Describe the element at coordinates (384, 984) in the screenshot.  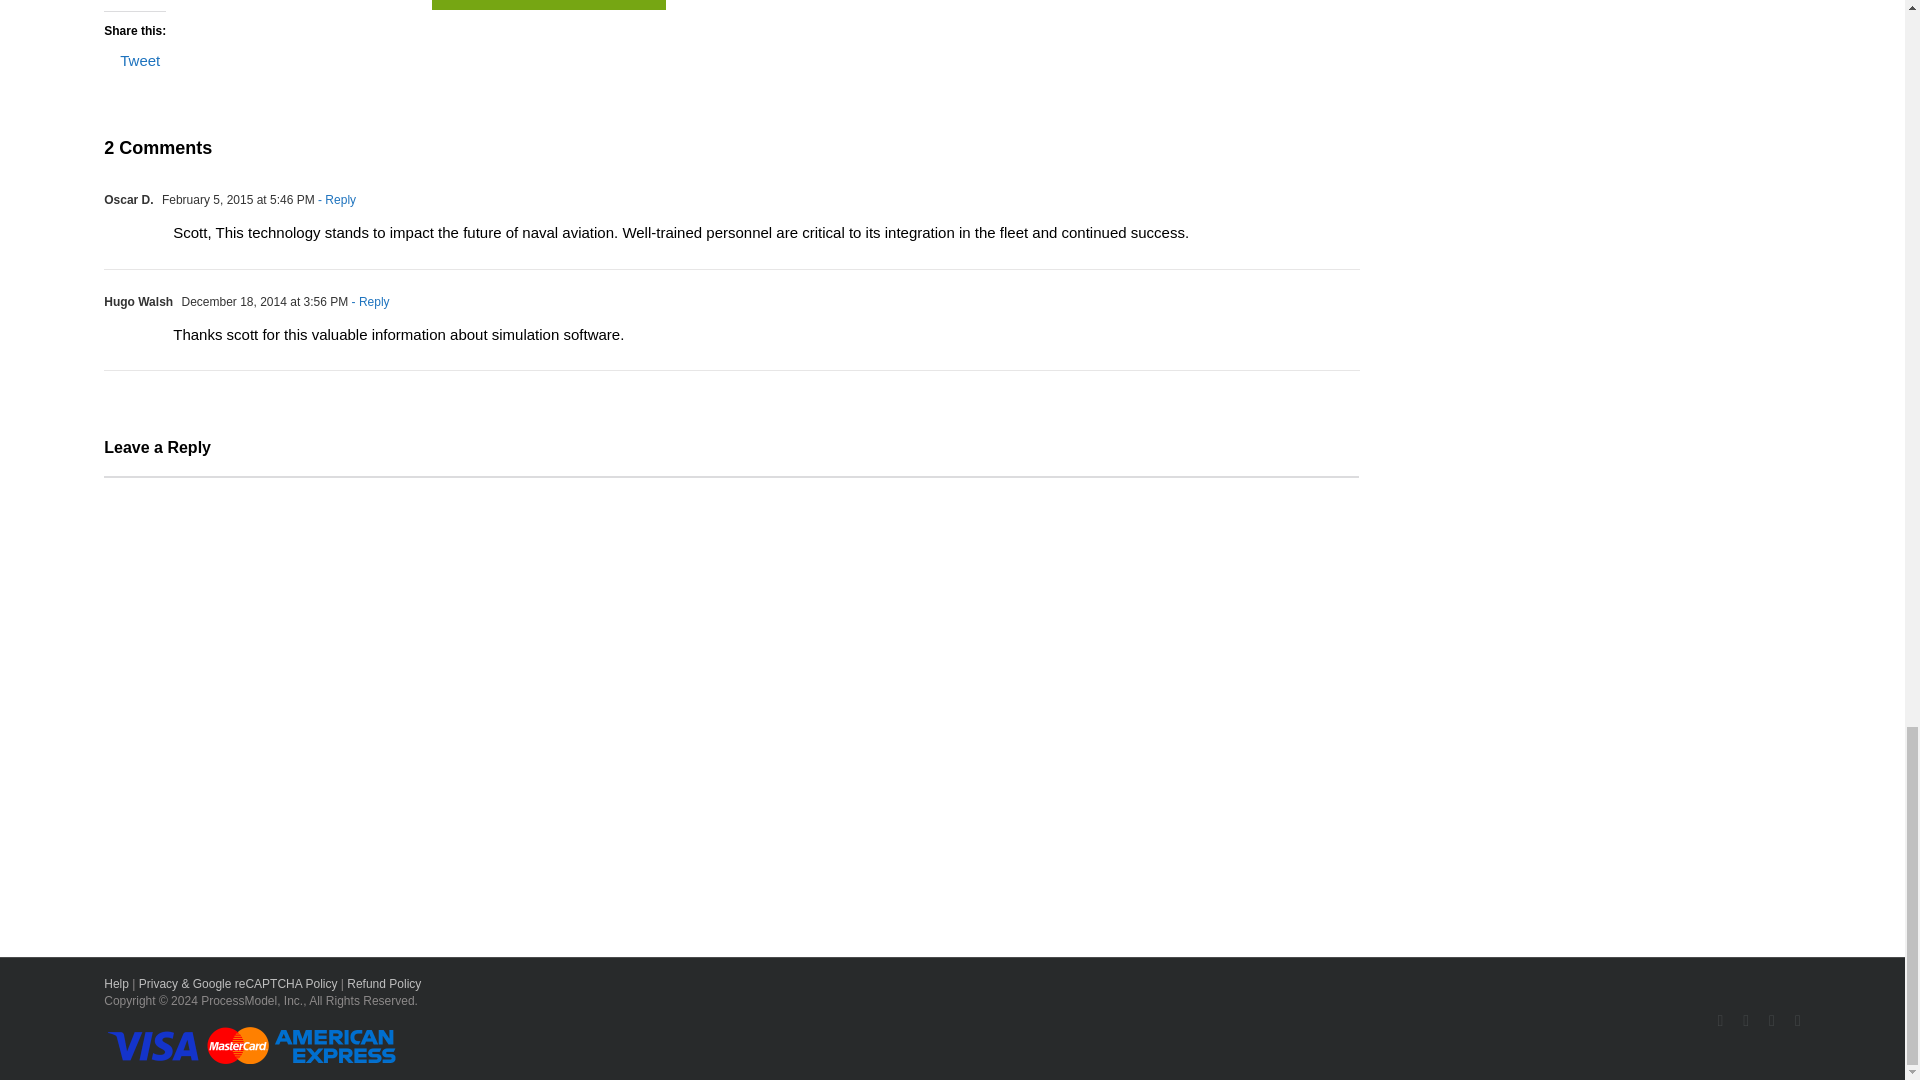
I see `Refund Policy` at that location.